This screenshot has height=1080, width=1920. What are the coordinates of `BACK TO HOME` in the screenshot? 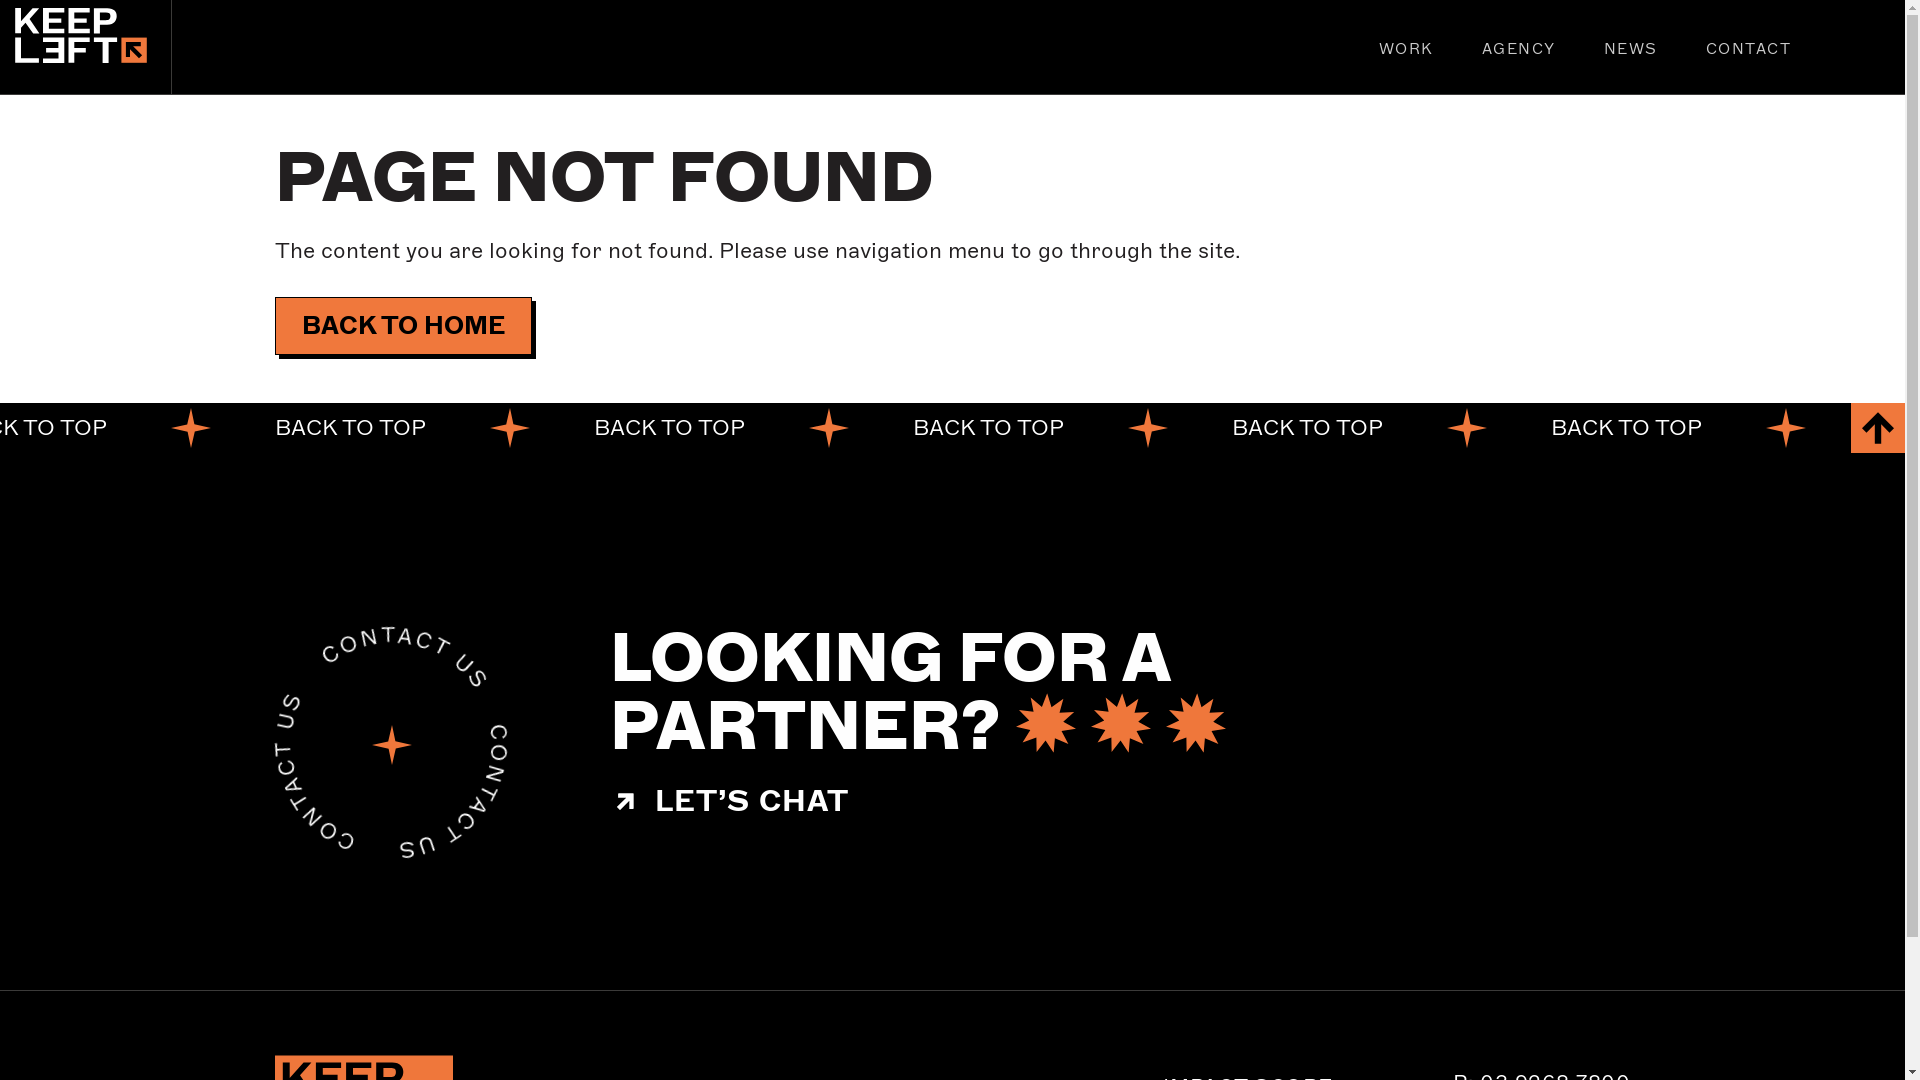 It's located at (402, 326).